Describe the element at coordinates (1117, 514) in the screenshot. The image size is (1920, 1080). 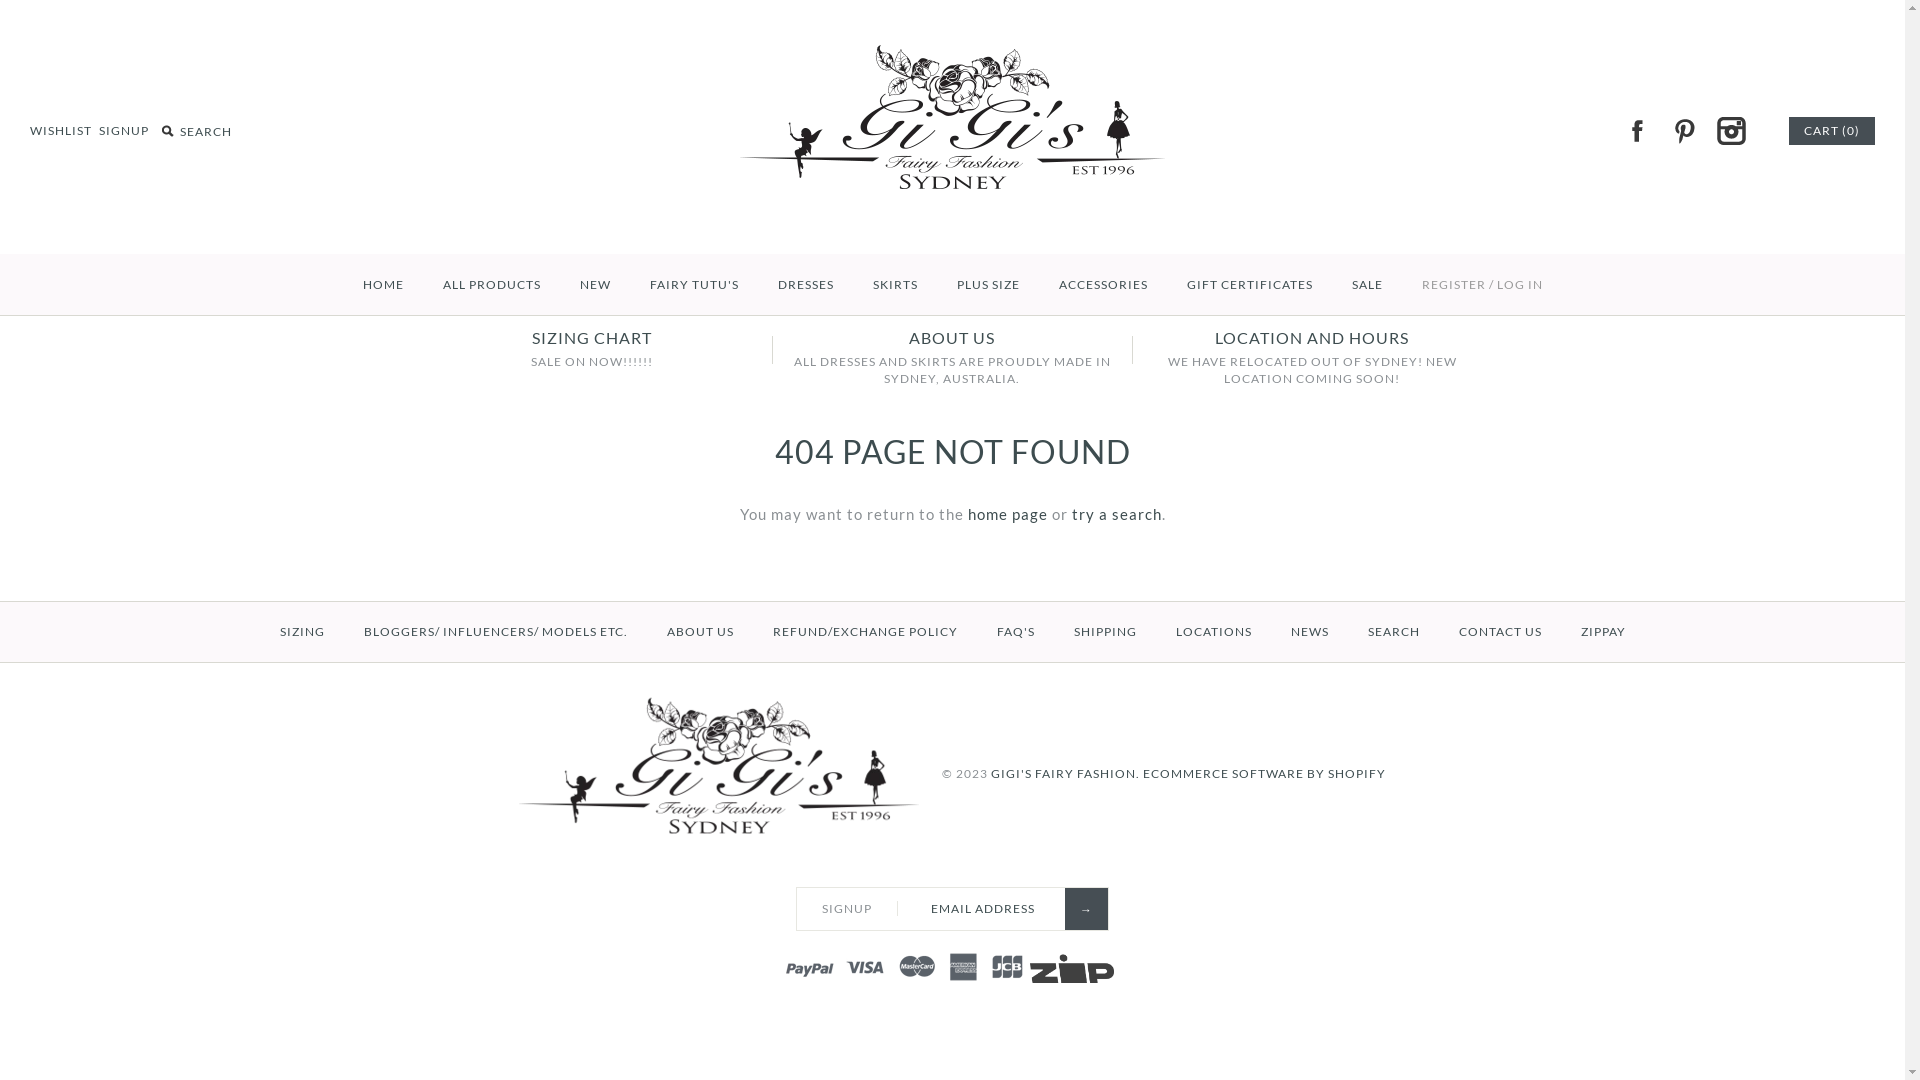
I see `try a search` at that location.